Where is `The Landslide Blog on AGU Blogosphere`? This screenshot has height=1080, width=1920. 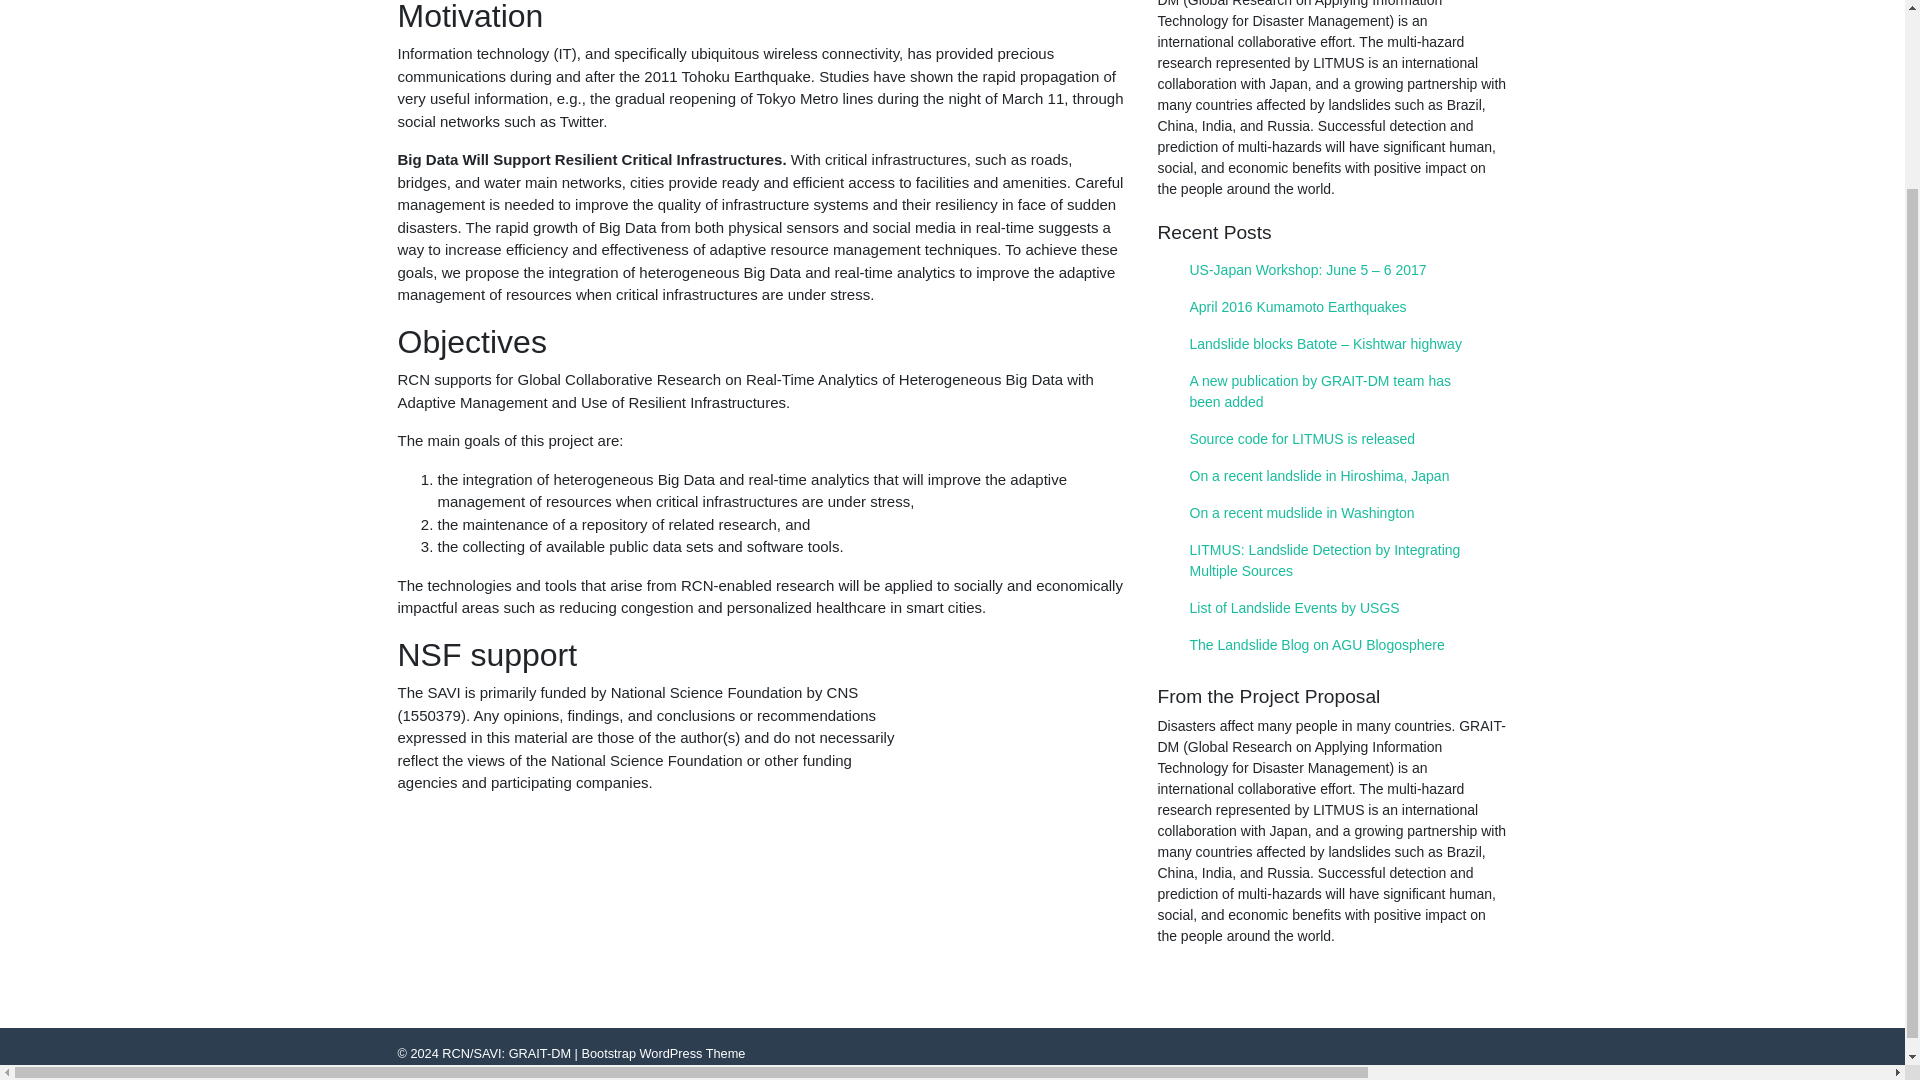
The Landslide Blog on AGU Blogosphere is located at coordinates (1332, 646).